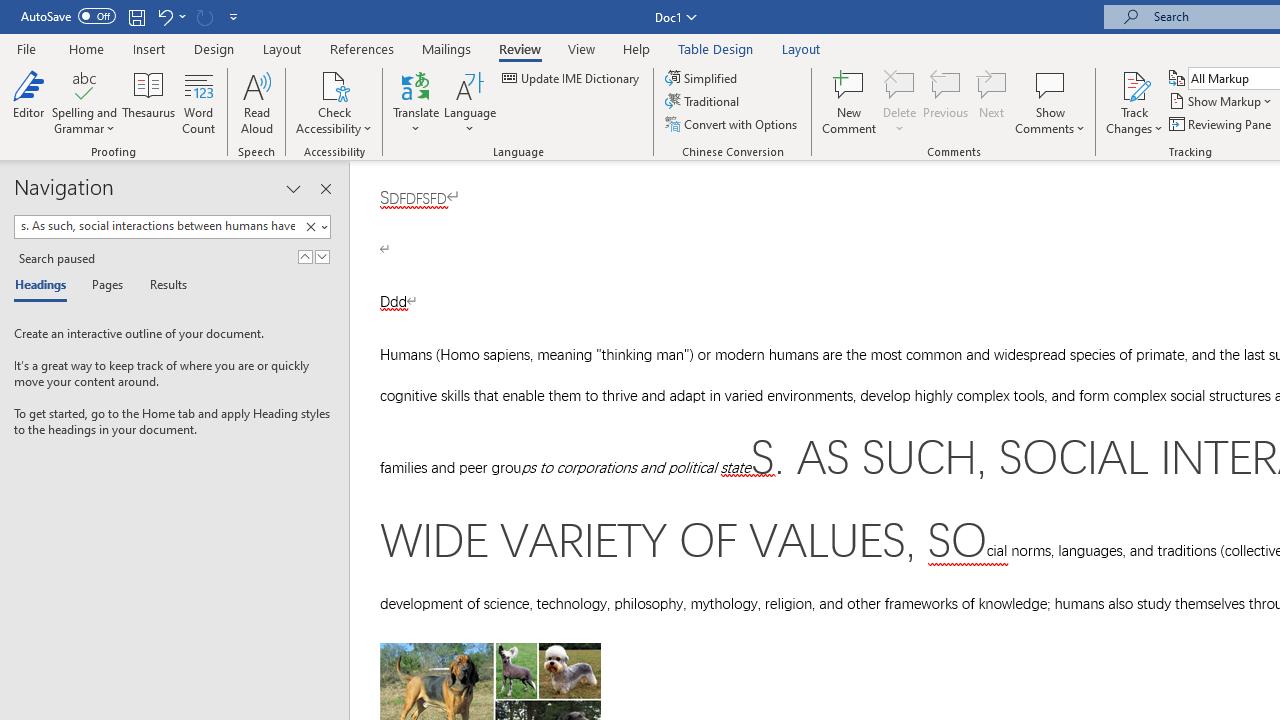  Describe the element at coordinates (45, 286) in the screenshot. I see `Headings` at that location.